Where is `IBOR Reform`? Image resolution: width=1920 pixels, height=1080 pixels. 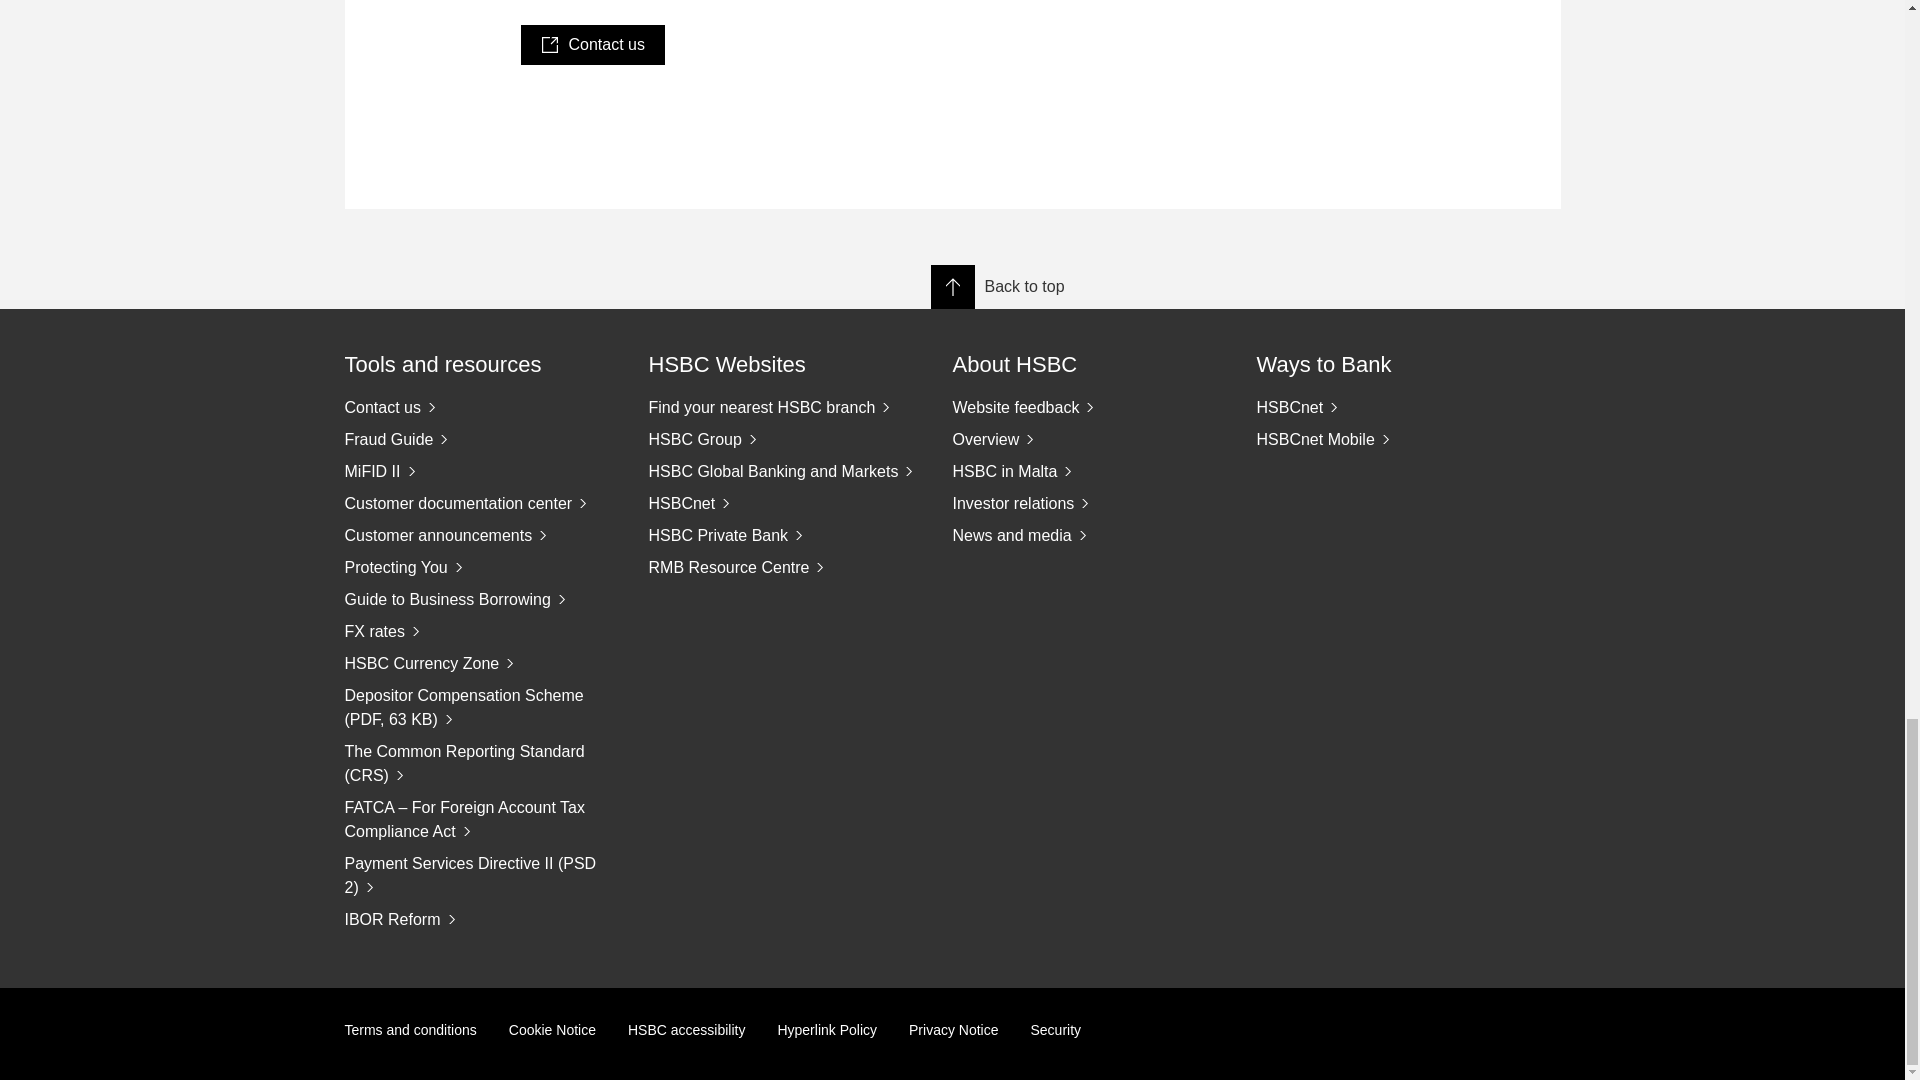 IBOR Reform is located at coordinates (480, 920).